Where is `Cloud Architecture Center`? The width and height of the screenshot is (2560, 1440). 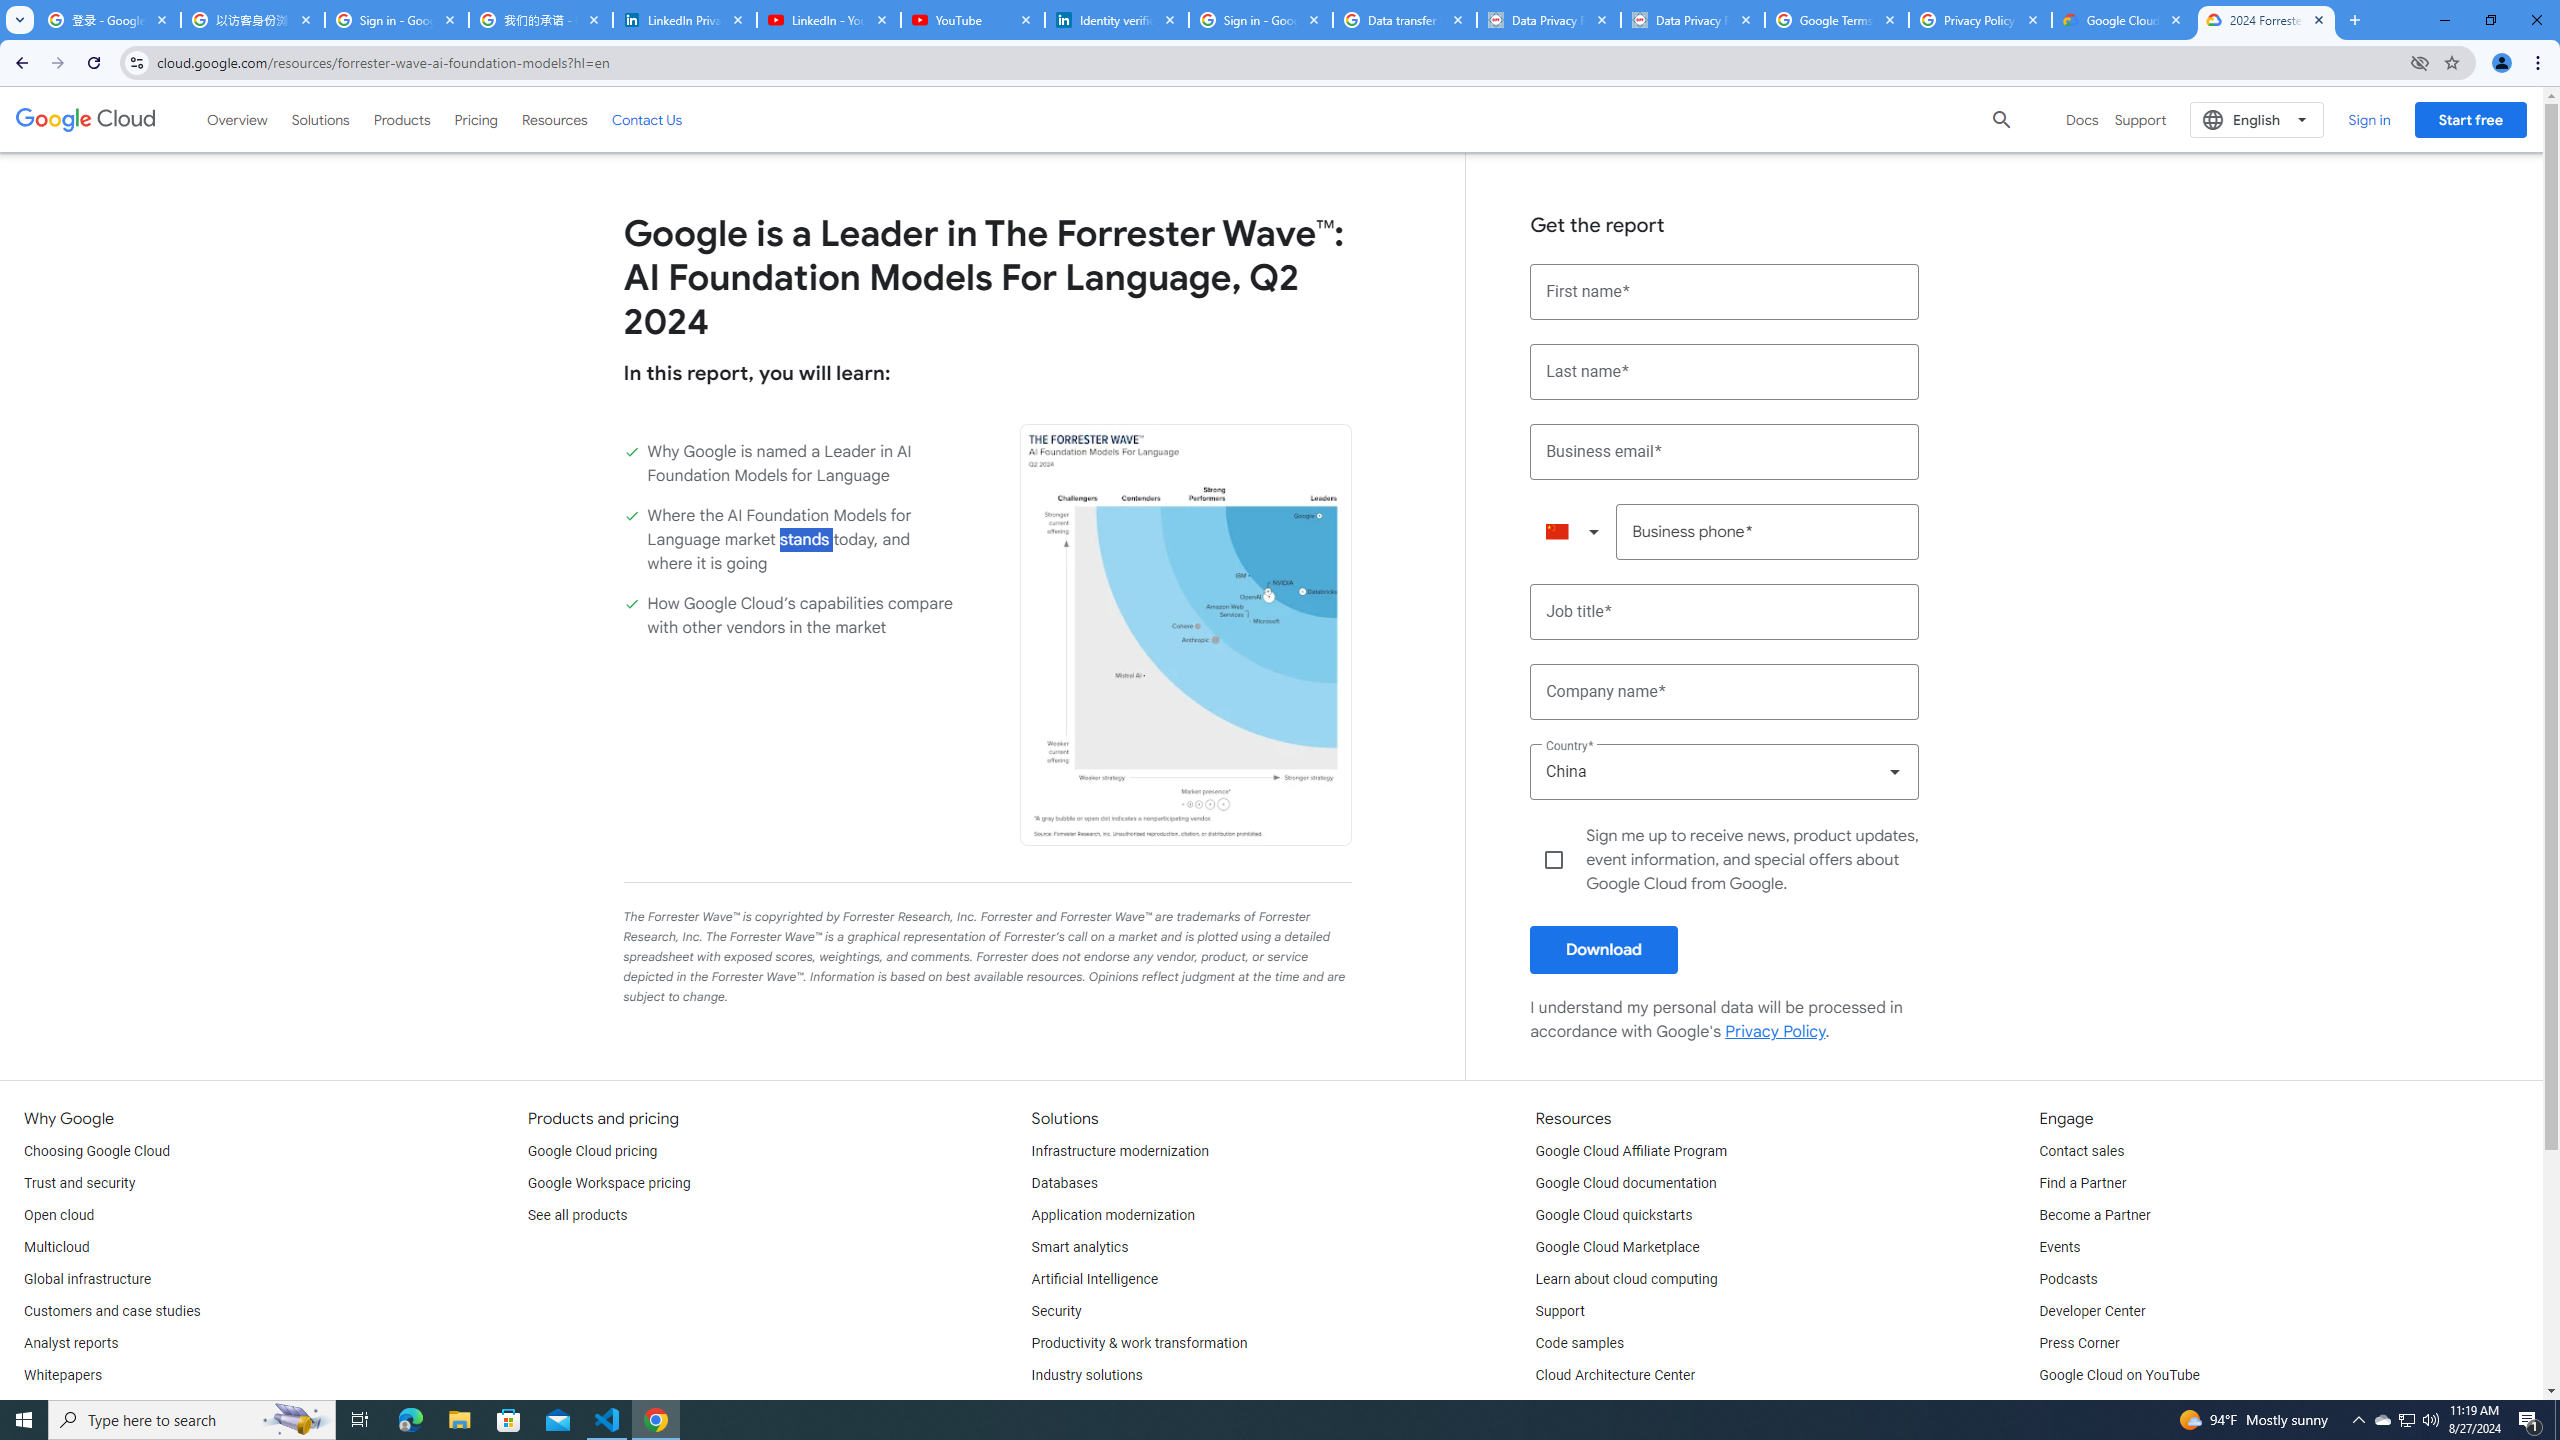 Cloud Architecture Center is located at coordinates (1615, 1376).